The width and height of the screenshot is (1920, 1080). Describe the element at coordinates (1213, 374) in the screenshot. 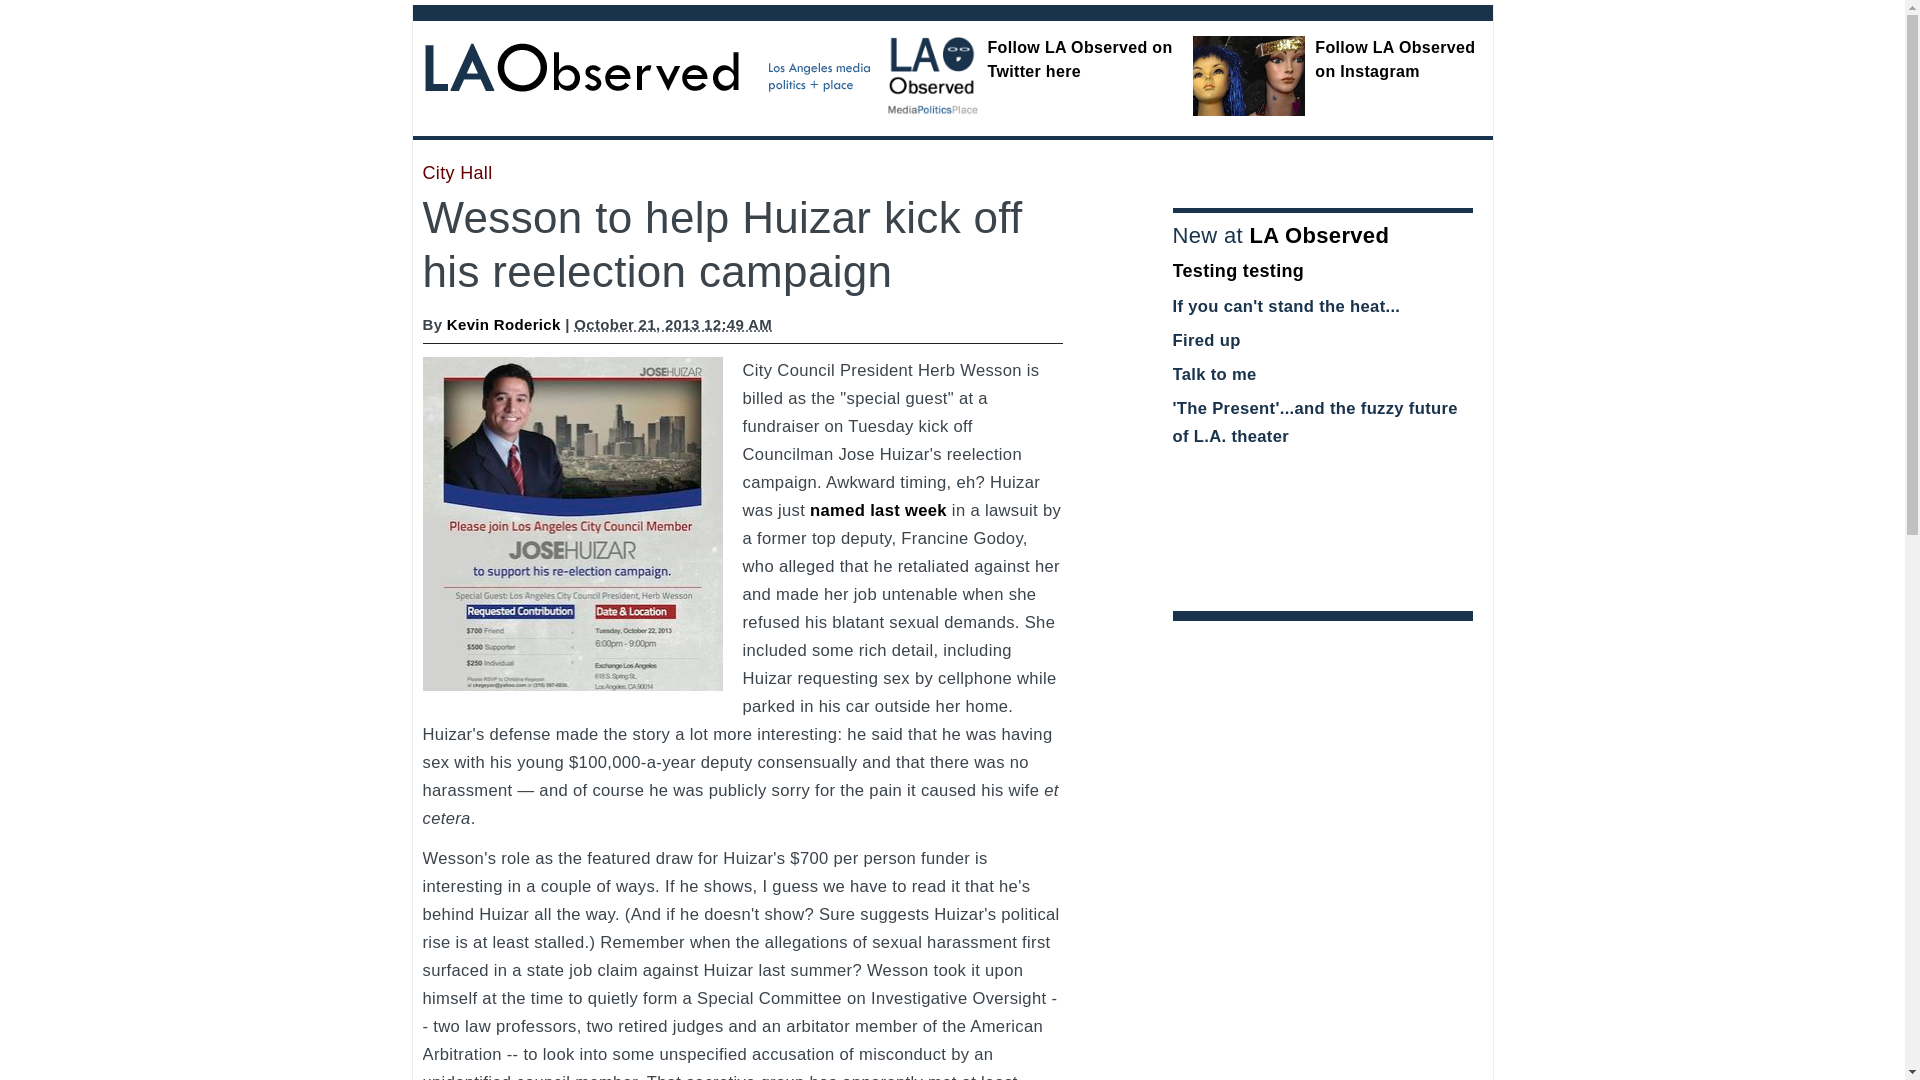

I see `Talk to me` at that location.